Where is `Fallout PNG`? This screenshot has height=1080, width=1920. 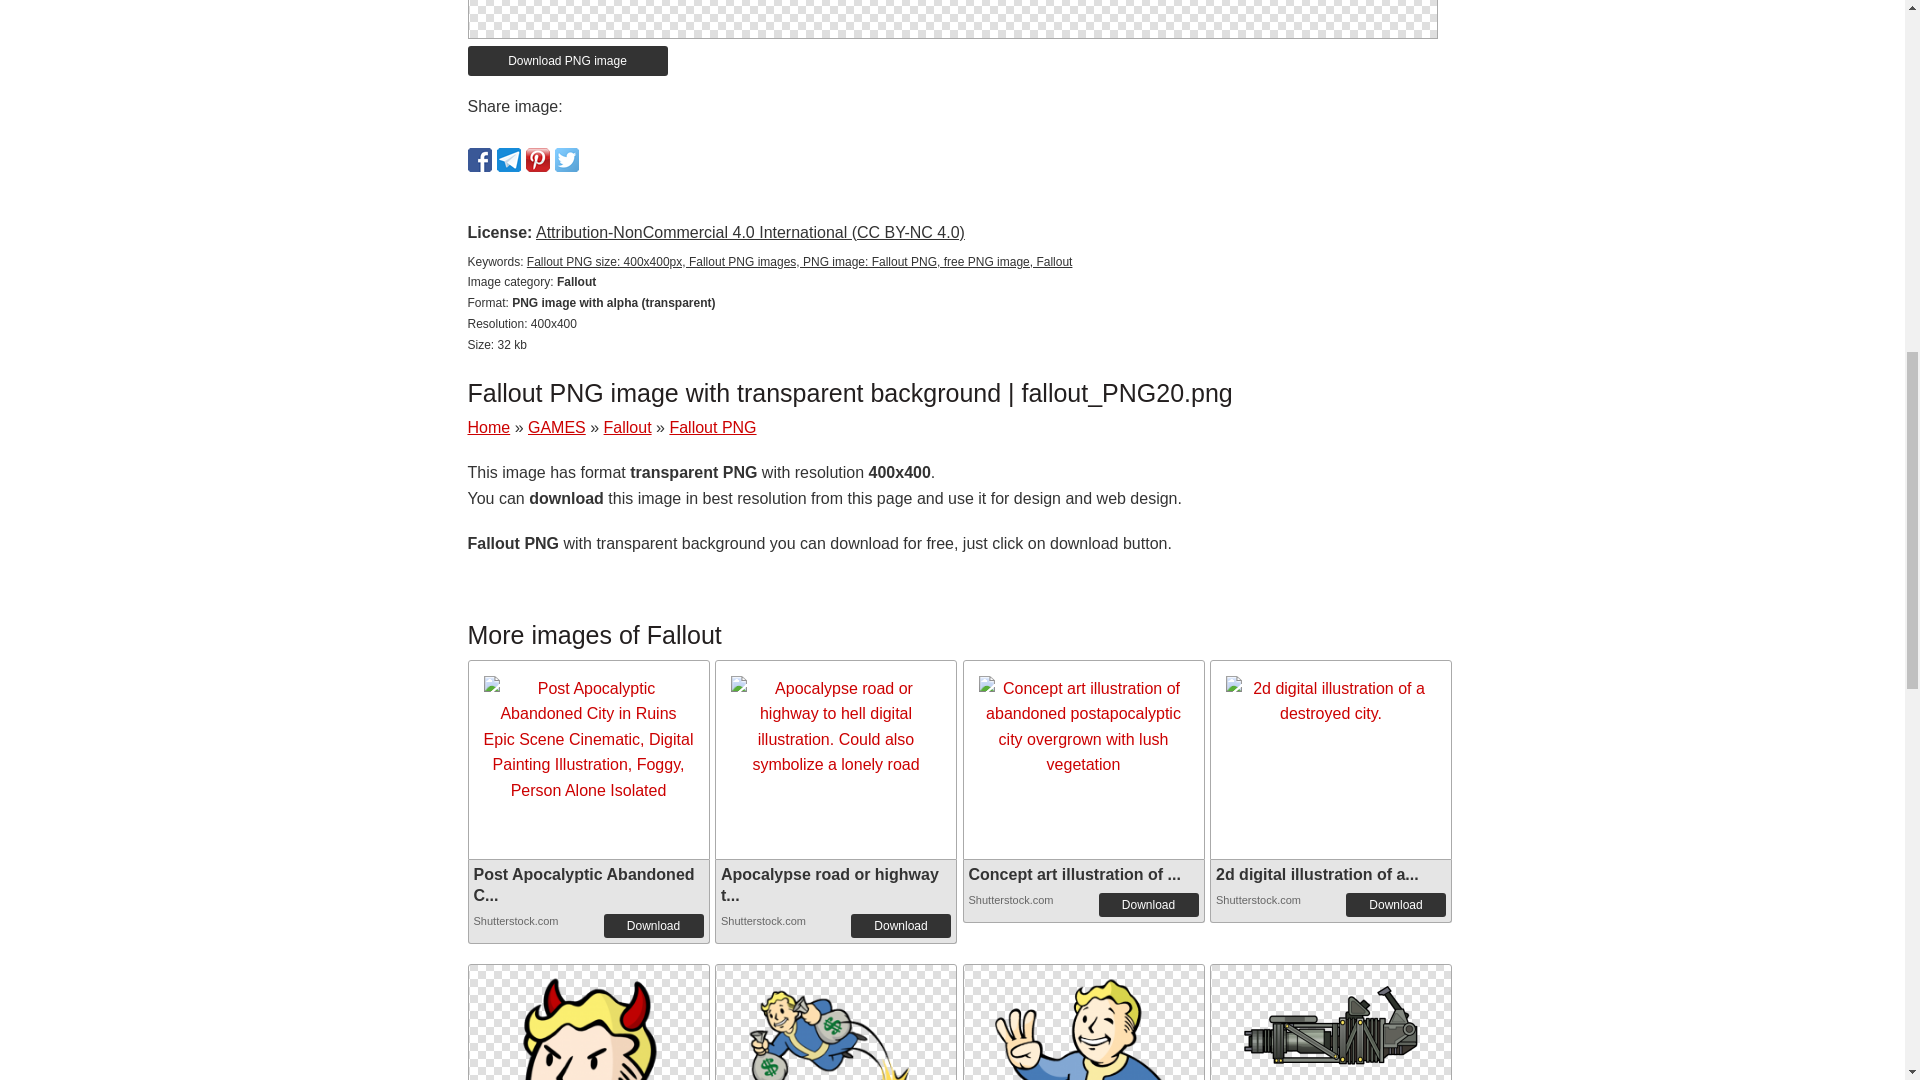 Fallout PNG is located at coordinates (836, 1059).